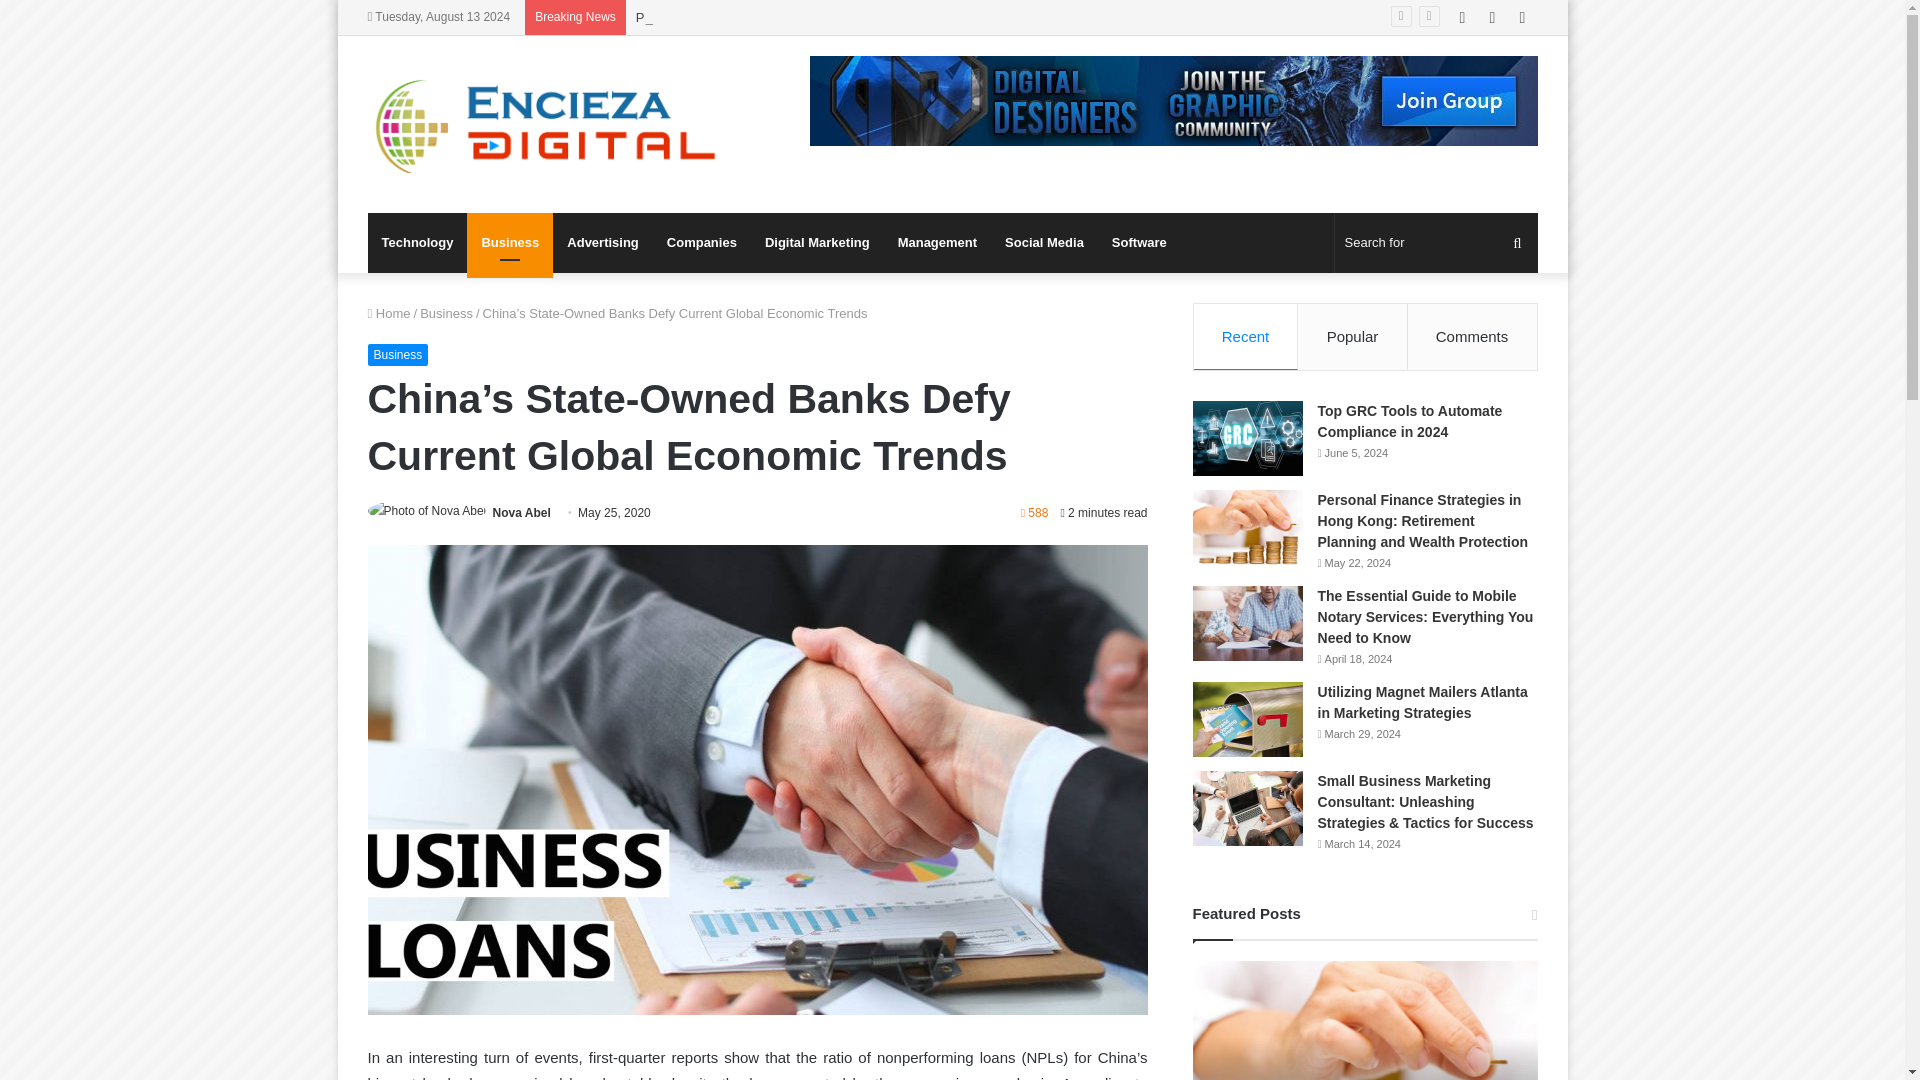 Image resolution: width=1920 pixels, height=1080 pixels. What do you see at coordinates (389, 312) in the screenshot?
I see `Home` at bounding box center [389, 312].